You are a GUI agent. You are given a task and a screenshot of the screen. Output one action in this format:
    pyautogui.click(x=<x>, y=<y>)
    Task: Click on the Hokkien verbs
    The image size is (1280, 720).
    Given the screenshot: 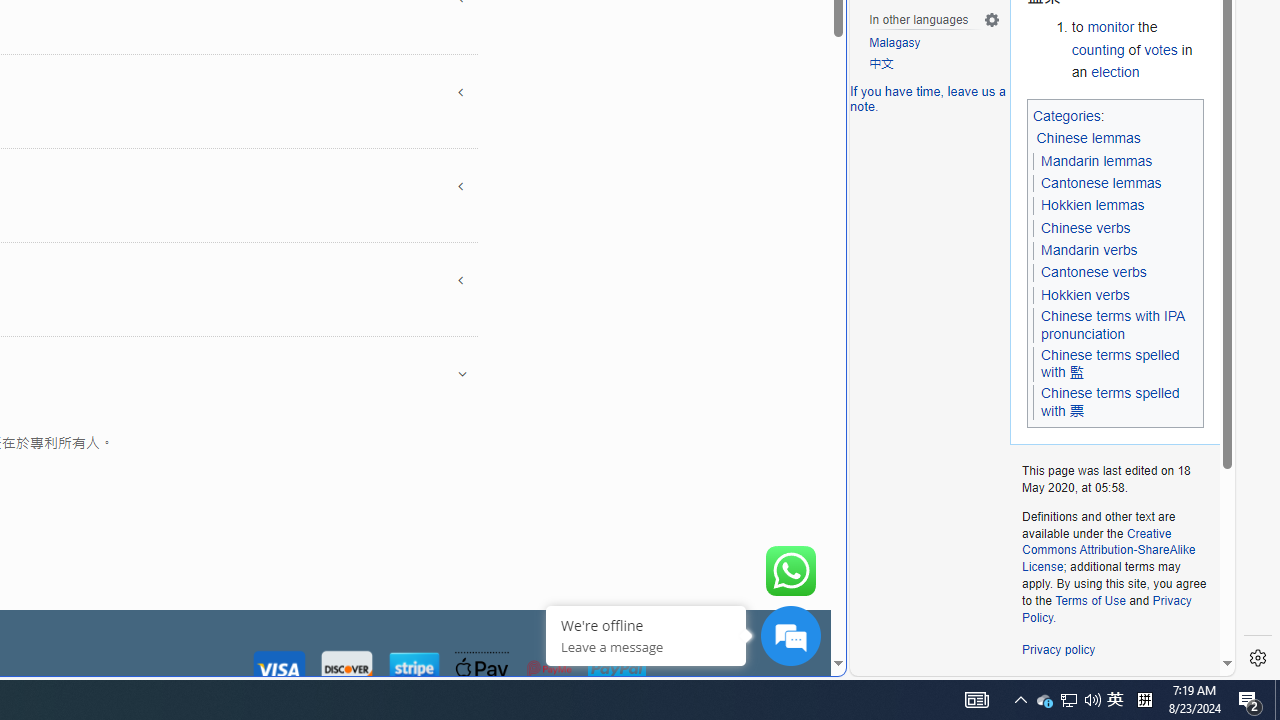 What is the action you would take?
    pyautogui.click(x=1085, y=294)
    